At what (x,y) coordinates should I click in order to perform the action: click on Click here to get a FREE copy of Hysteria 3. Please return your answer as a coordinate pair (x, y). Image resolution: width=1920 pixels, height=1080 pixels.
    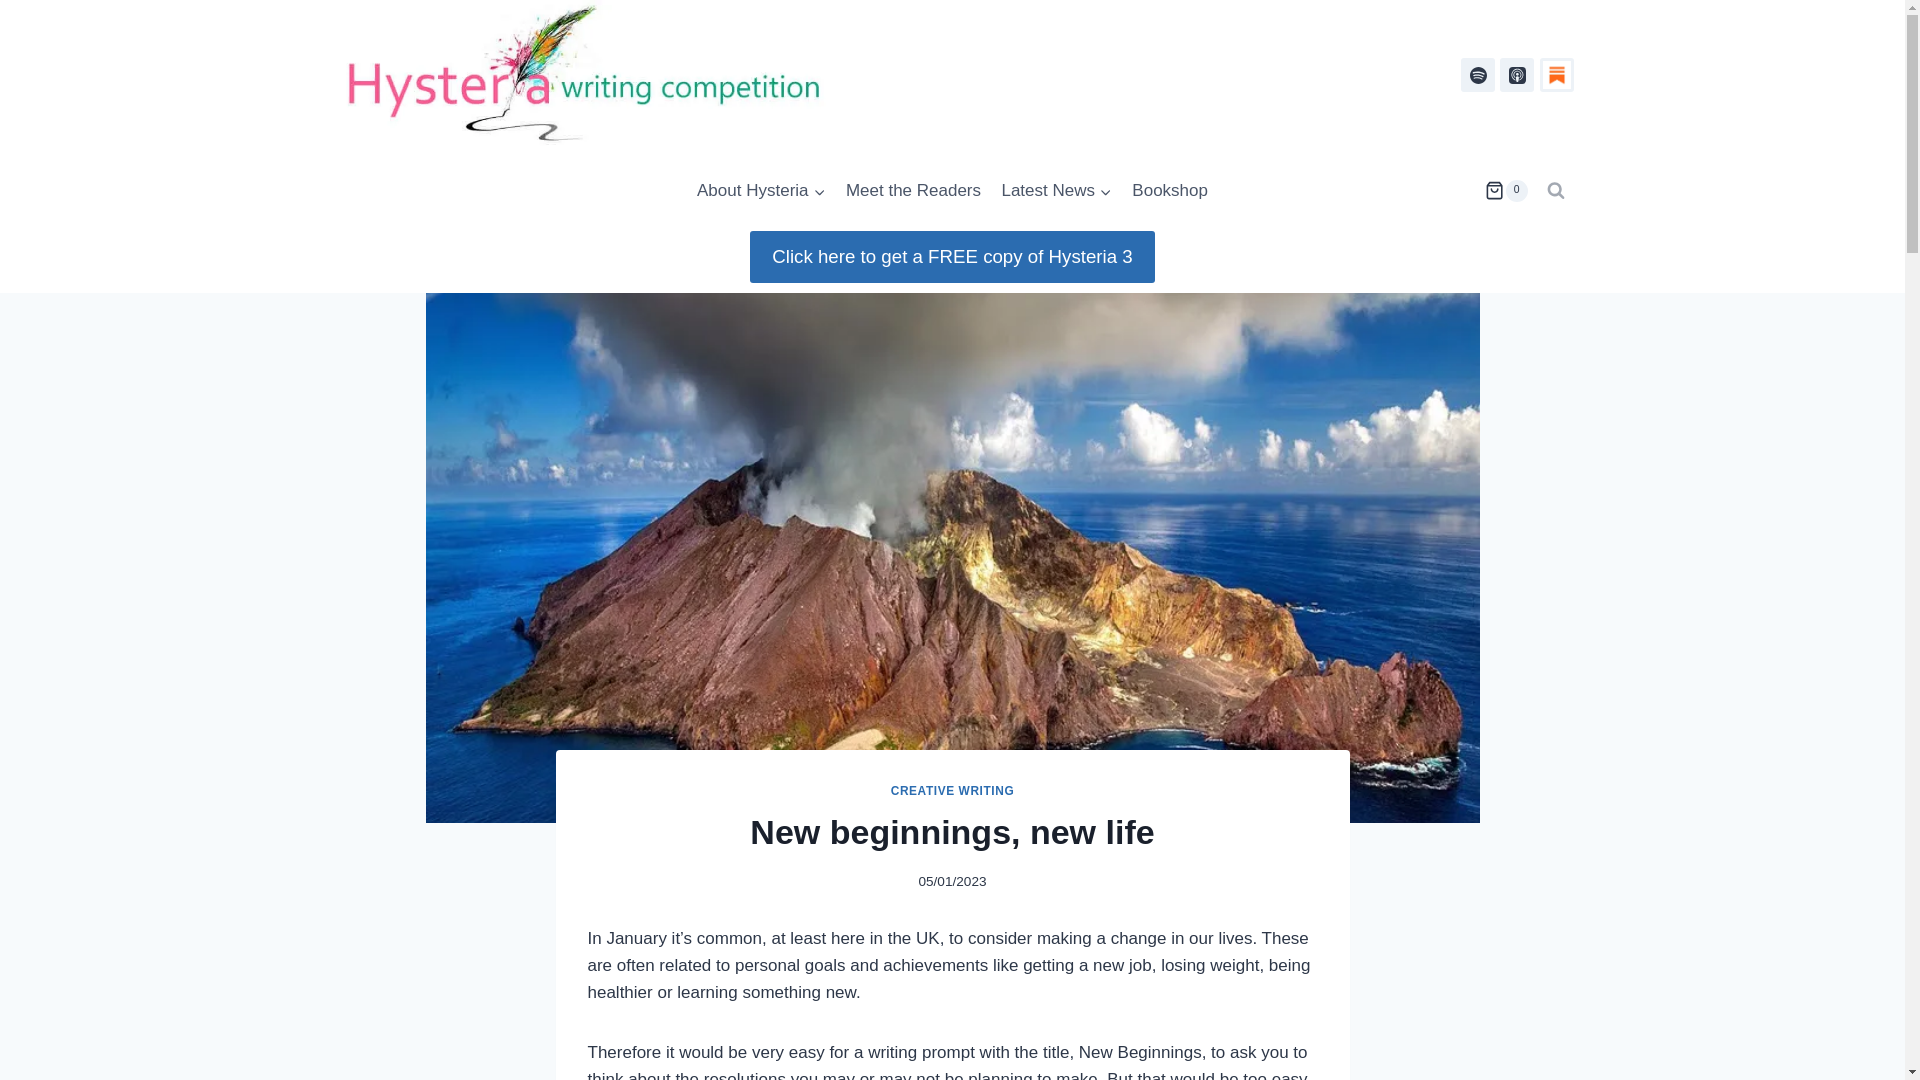
    Looking at the image, I should click on (952, 256).